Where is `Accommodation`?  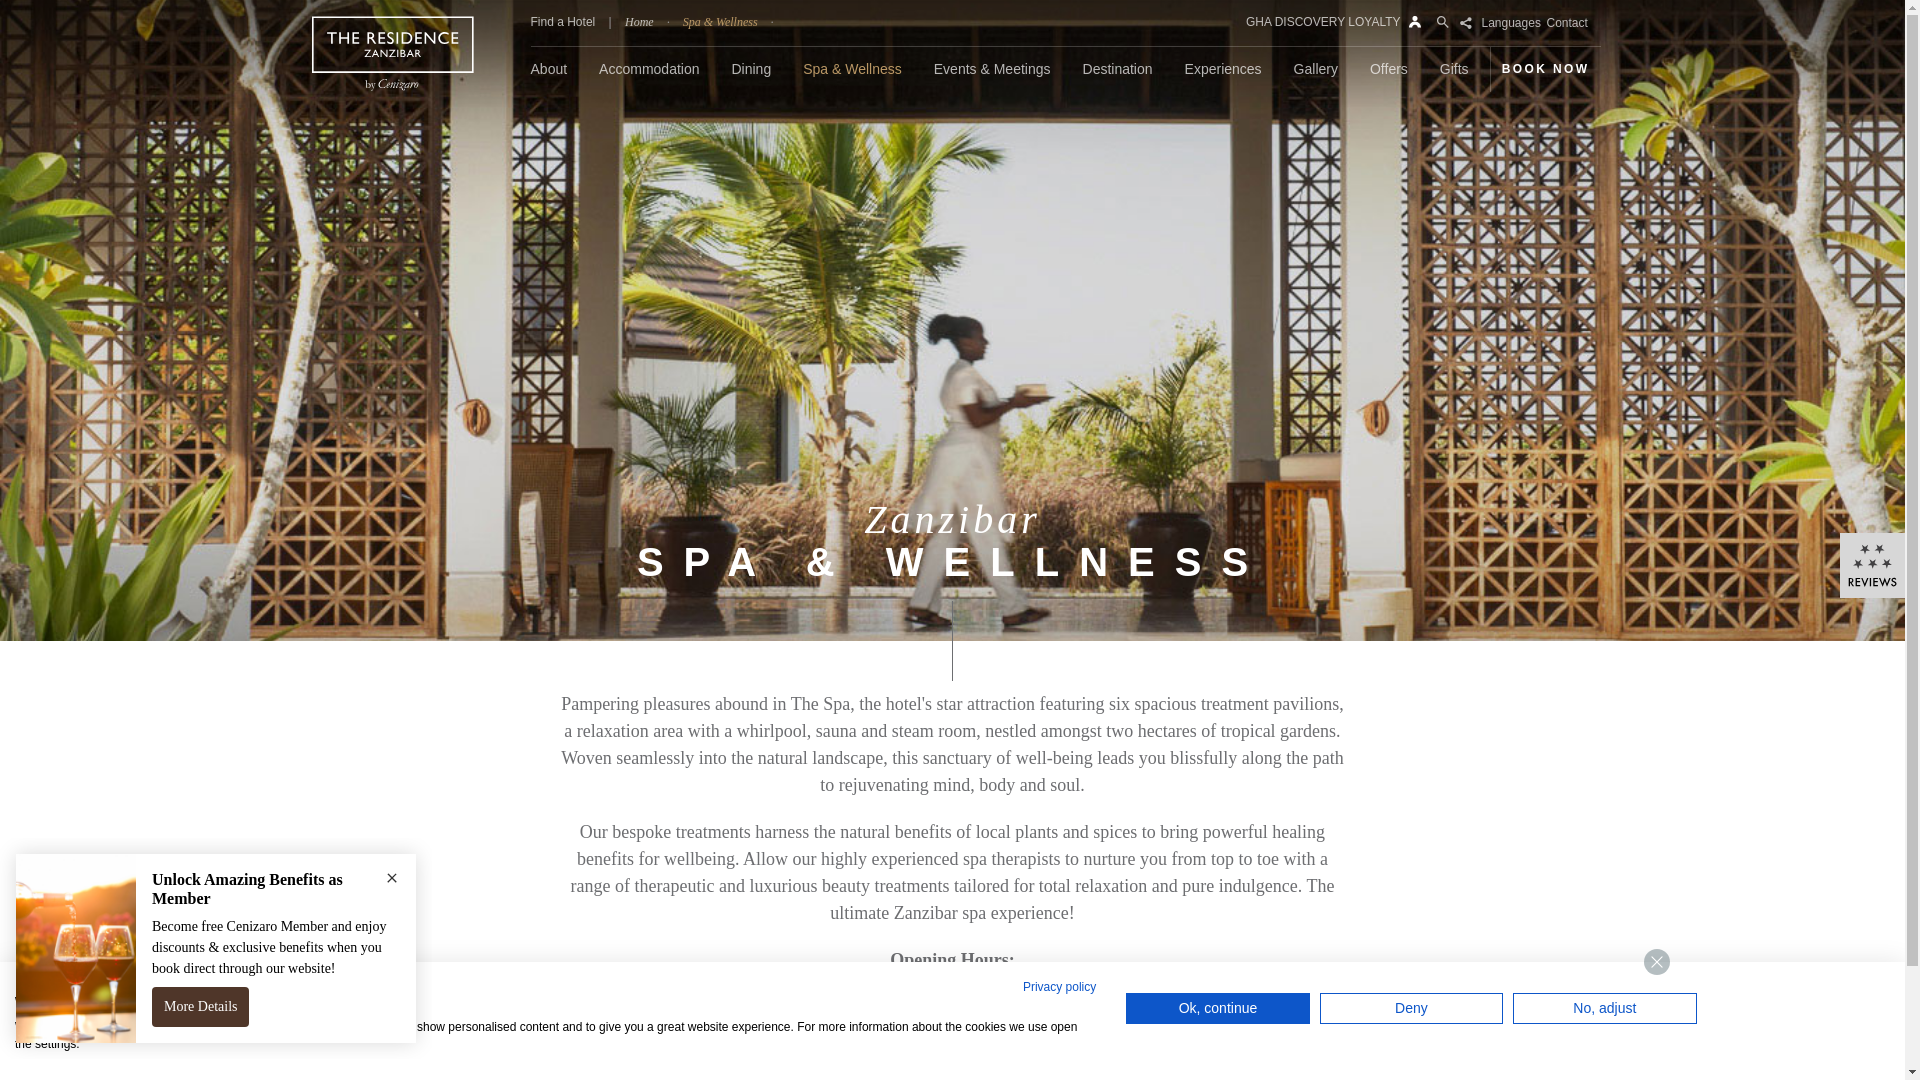
Accommodation is located at coordinates (648, 76).